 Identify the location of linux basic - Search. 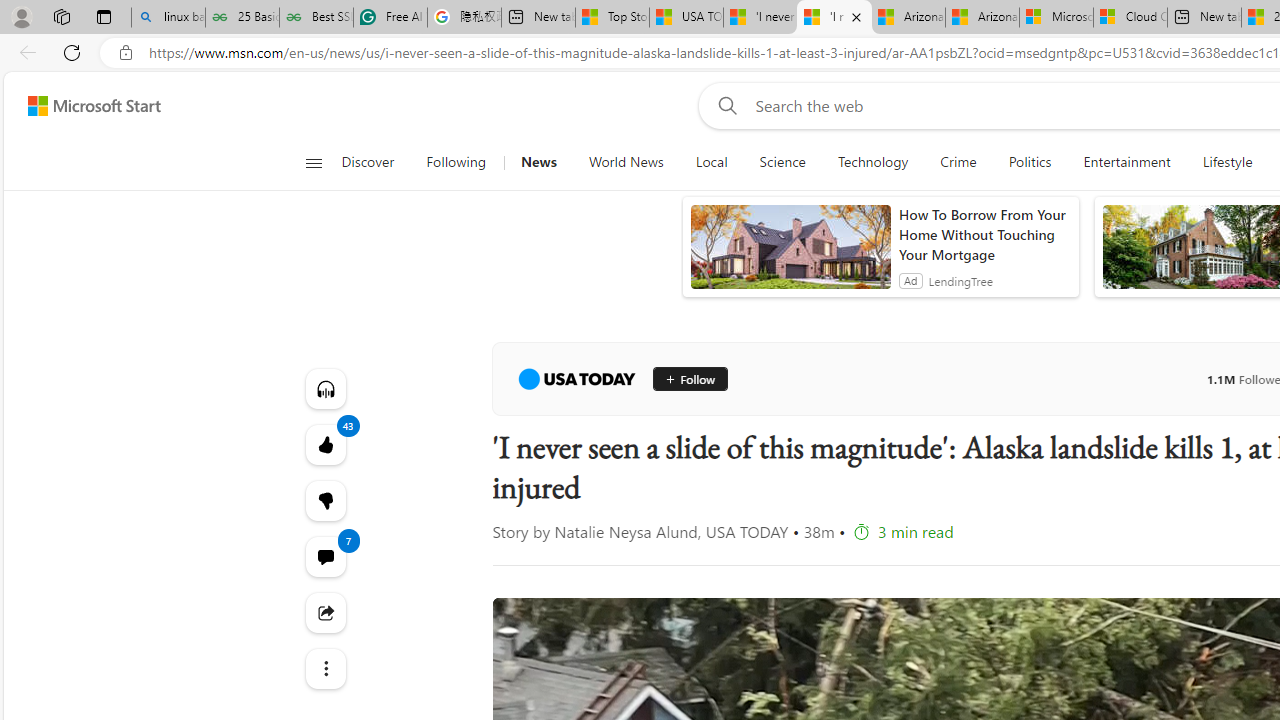
(168, 18).